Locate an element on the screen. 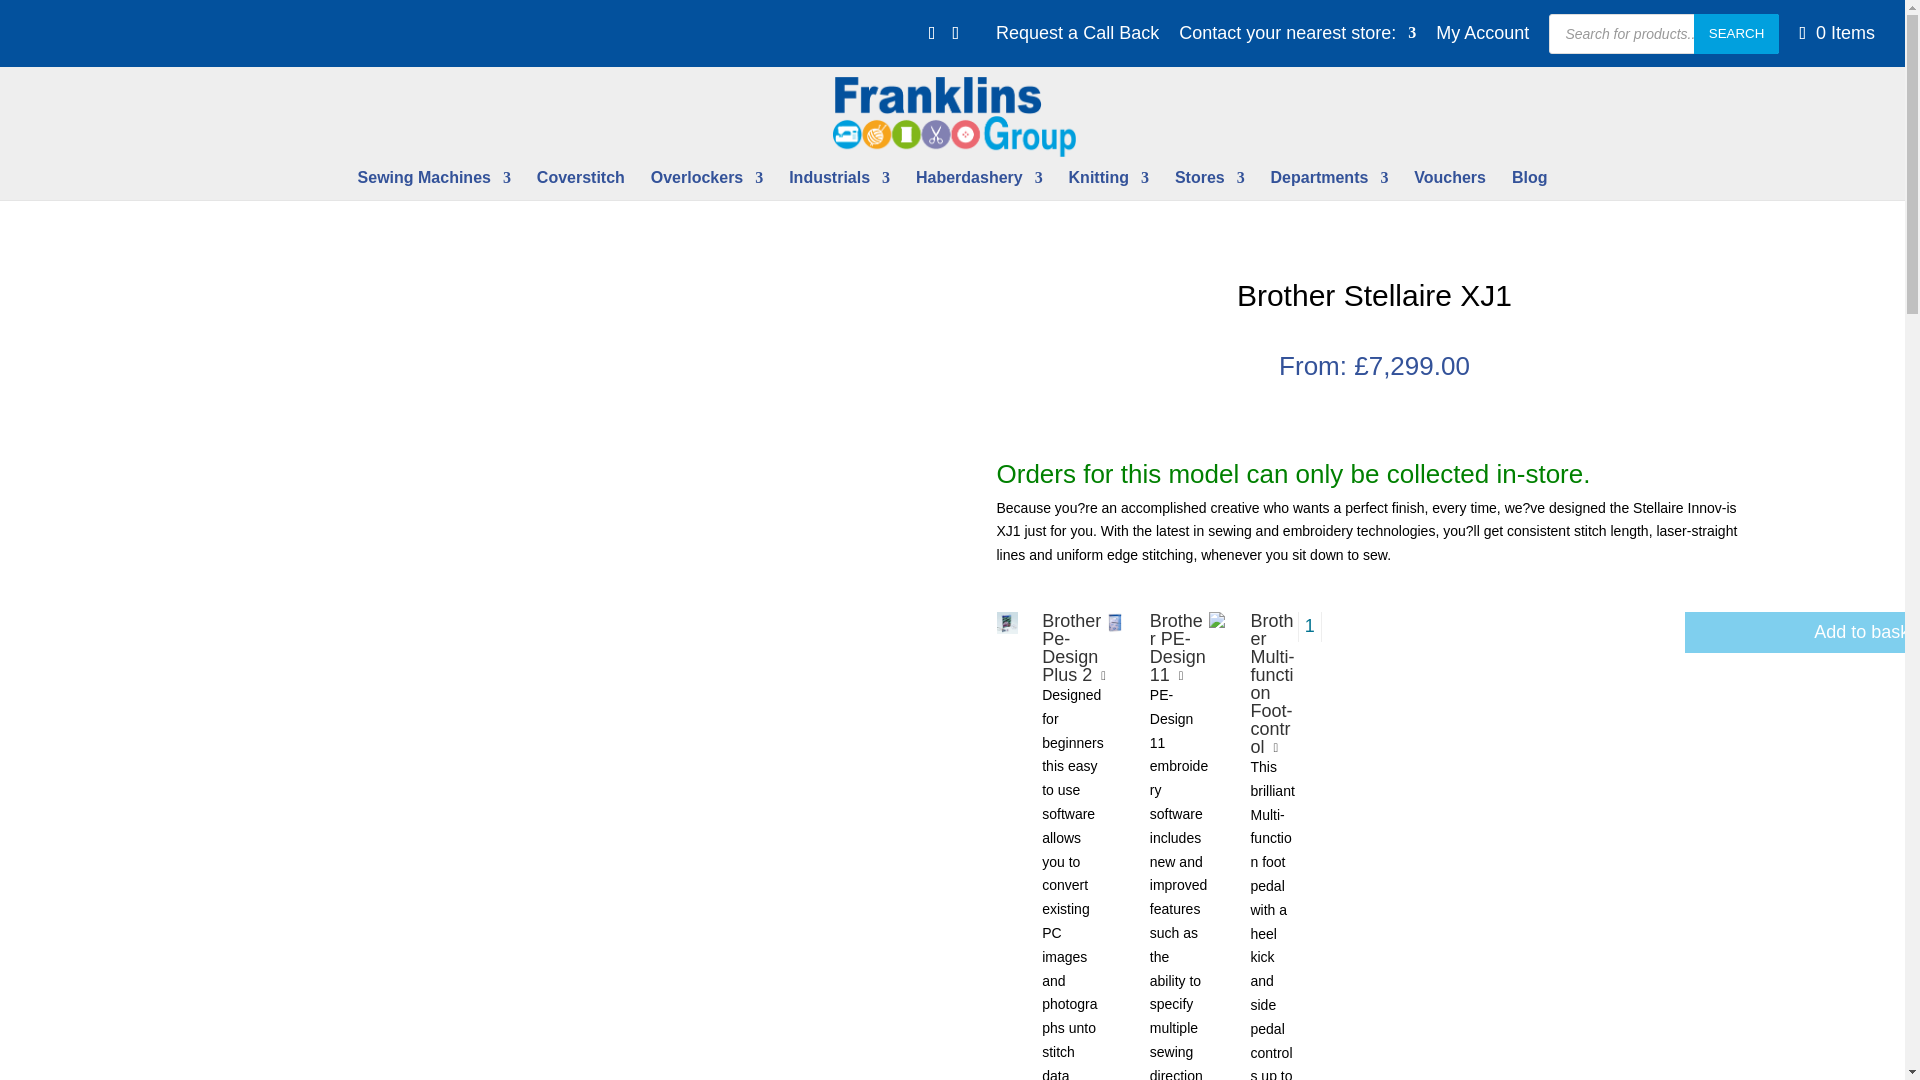 The width and height of the screenshot is (1920, 1080). Brother Pe-design plus is located at coordinates (1006, 622).